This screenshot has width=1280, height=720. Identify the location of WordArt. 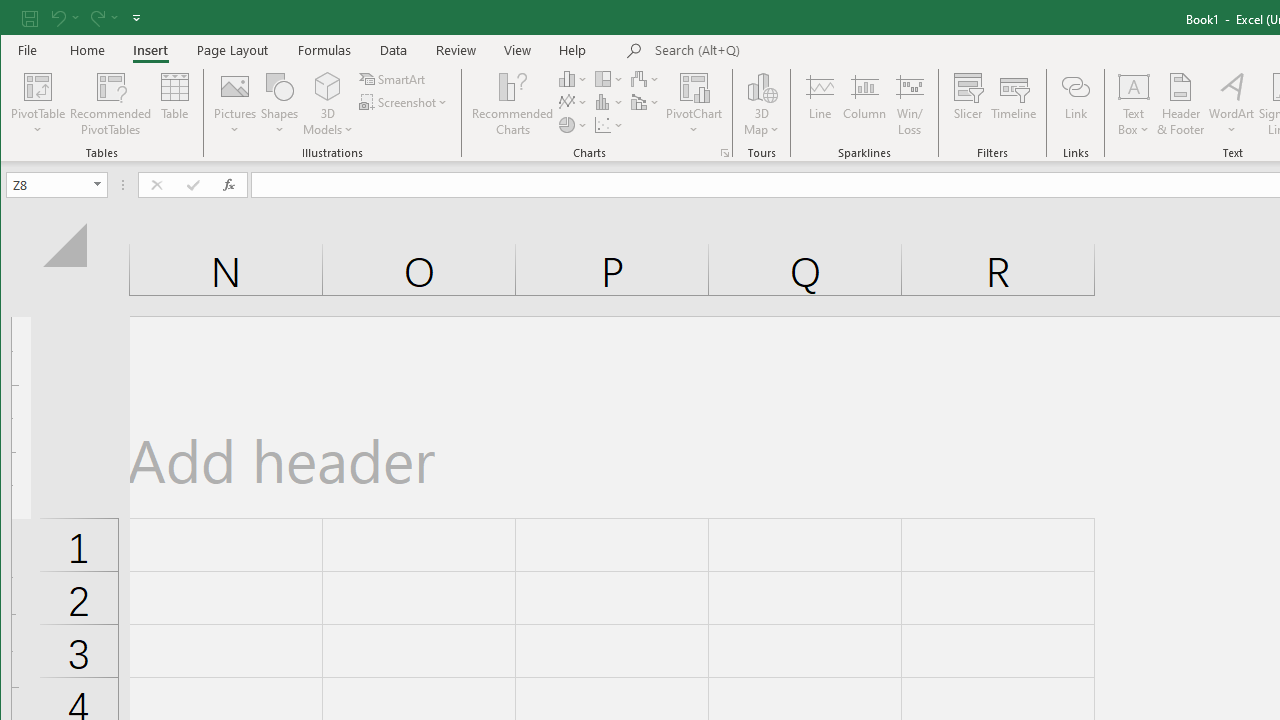
(1232, 104).